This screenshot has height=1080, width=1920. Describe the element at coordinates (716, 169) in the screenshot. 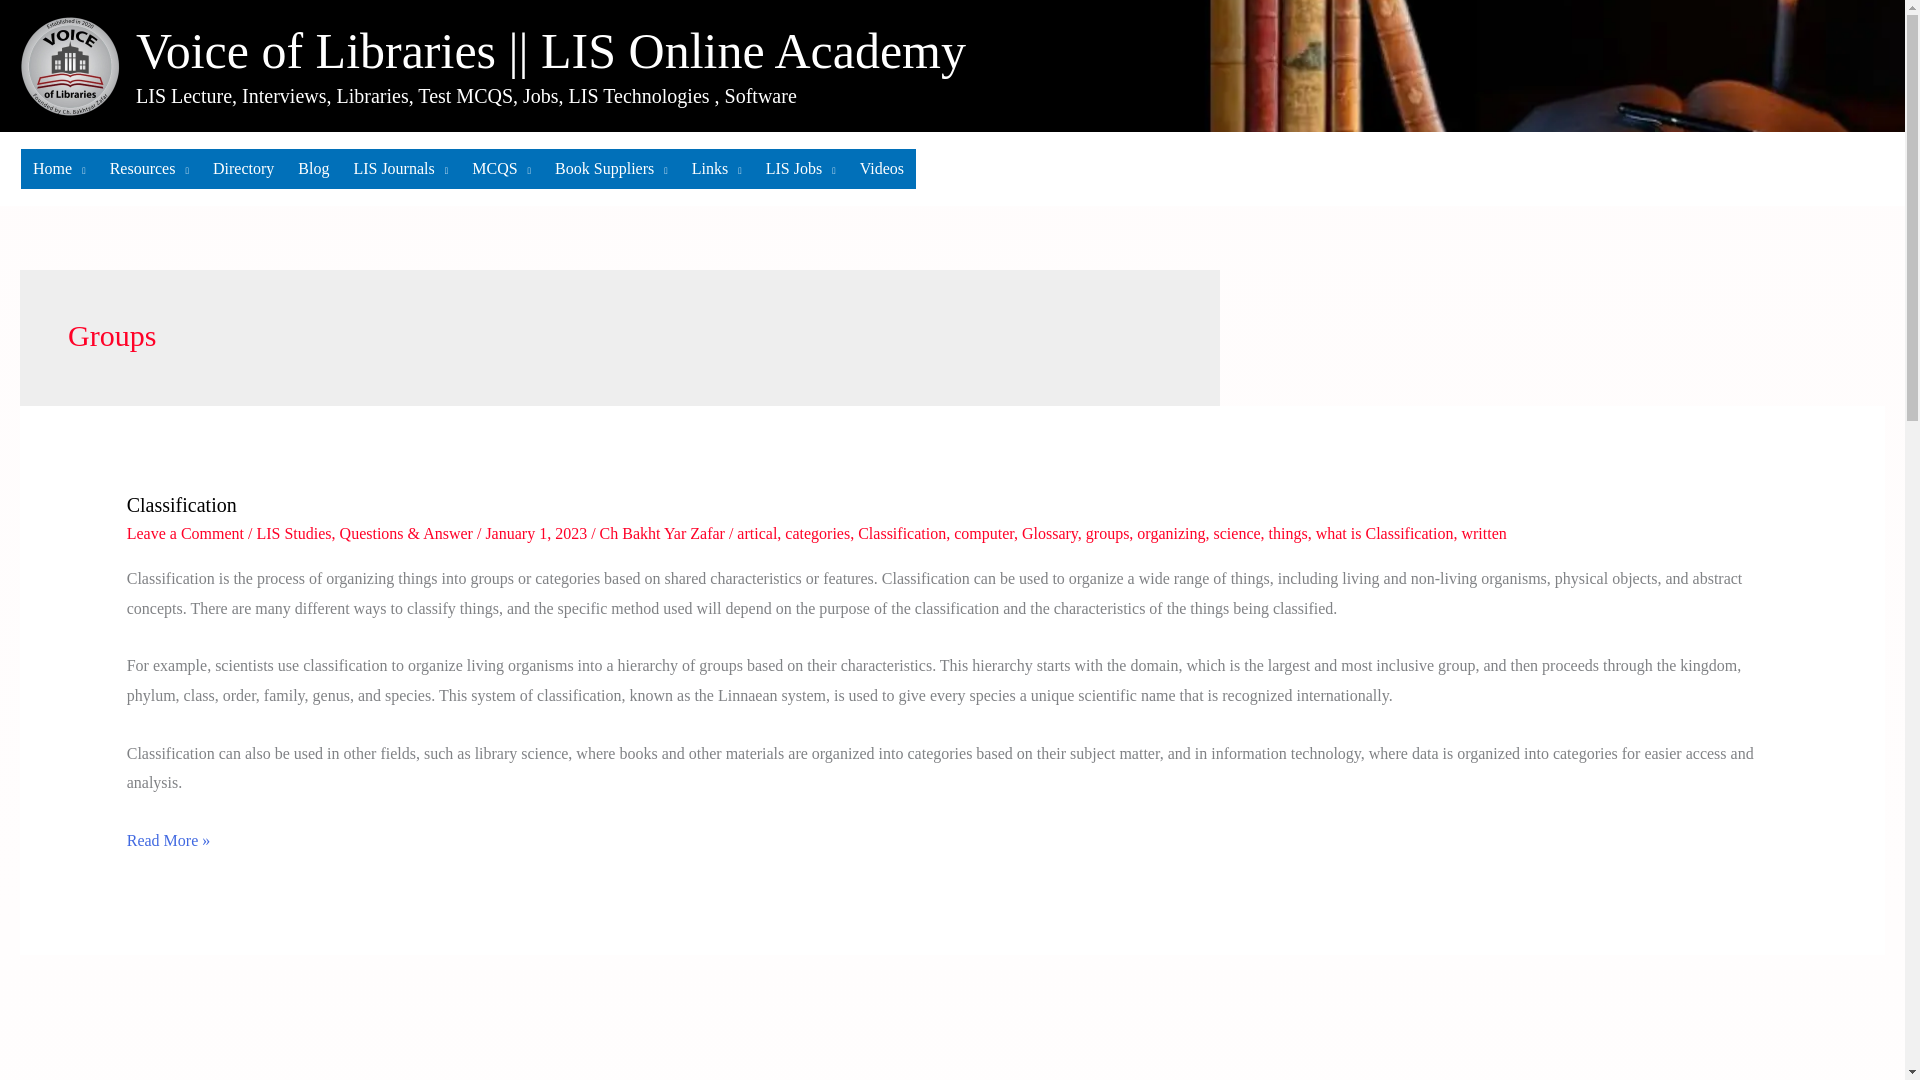

I see `Links` at that location.